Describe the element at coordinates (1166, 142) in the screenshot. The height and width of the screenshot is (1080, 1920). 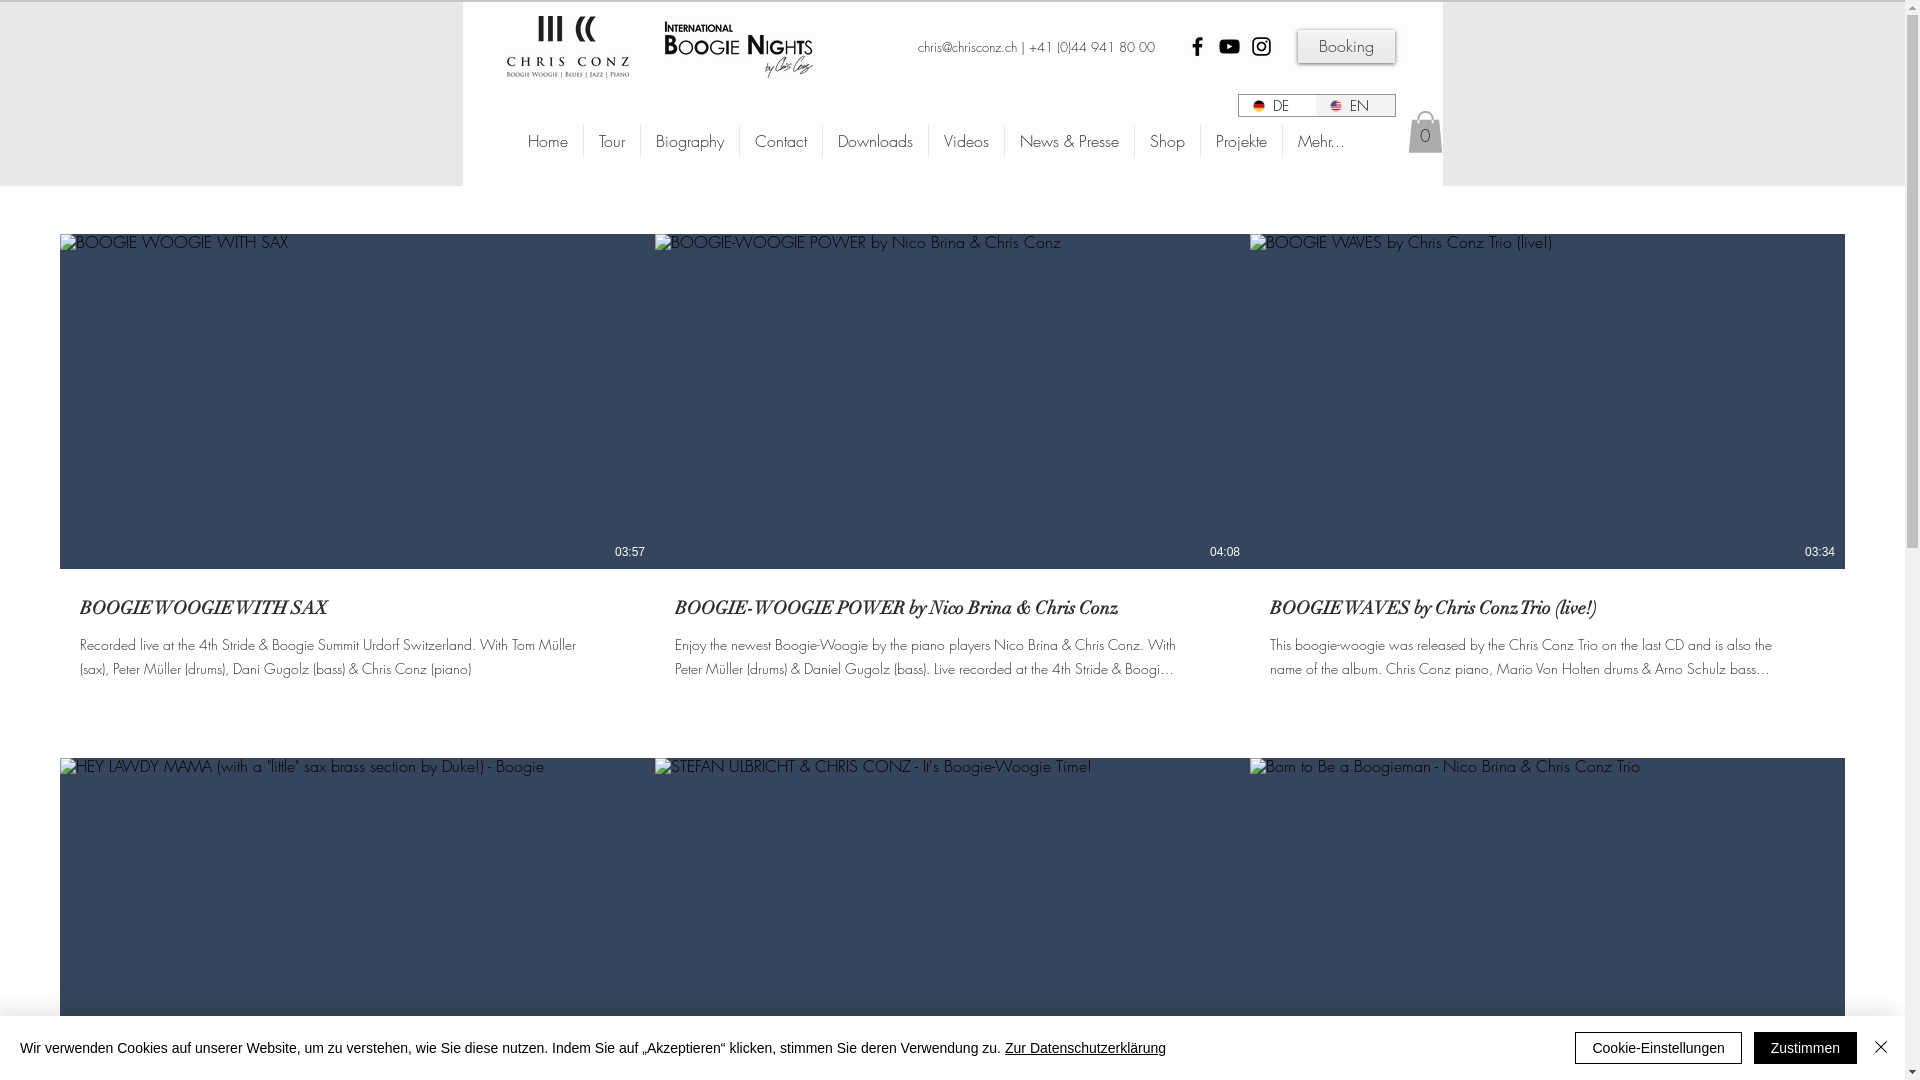
I see `Shop` at that location.